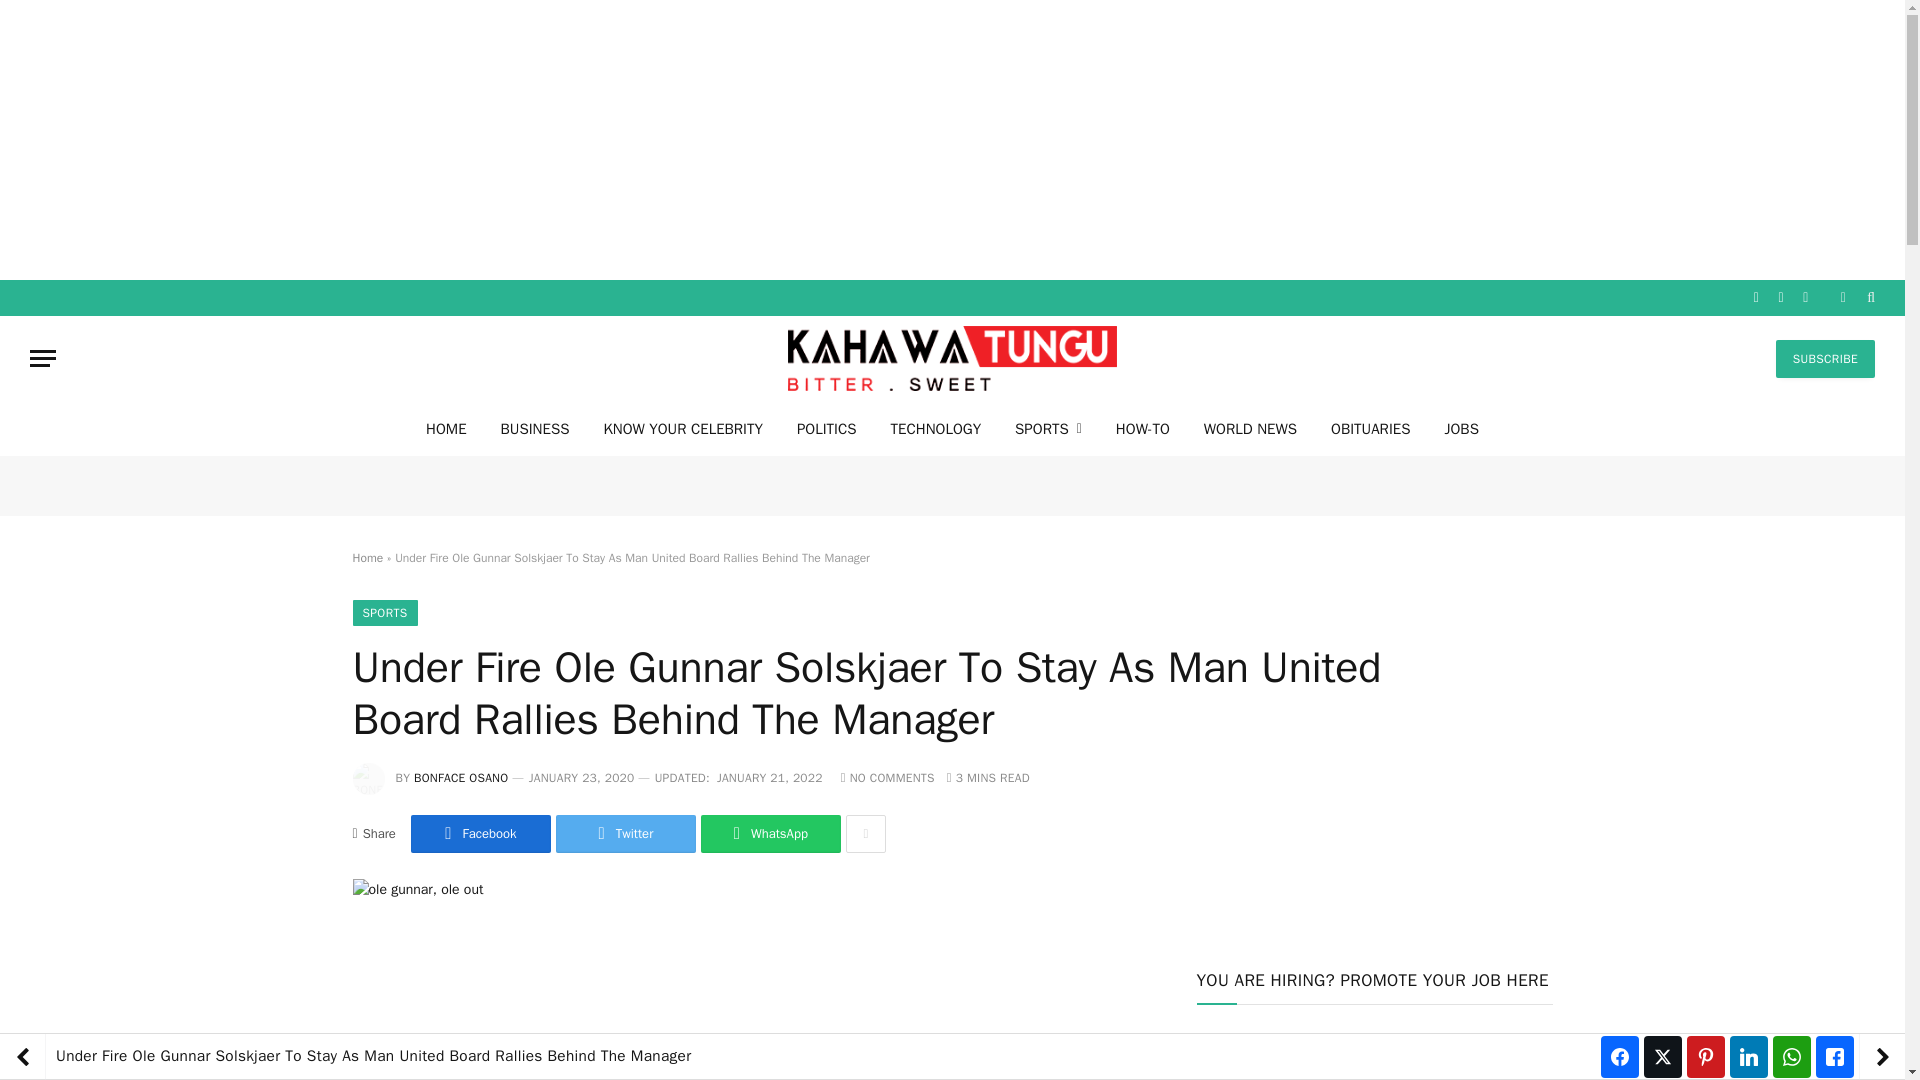  Describe the element at coordinates (770, 834) in the screenshot. I see `WhatsApp` at that location.